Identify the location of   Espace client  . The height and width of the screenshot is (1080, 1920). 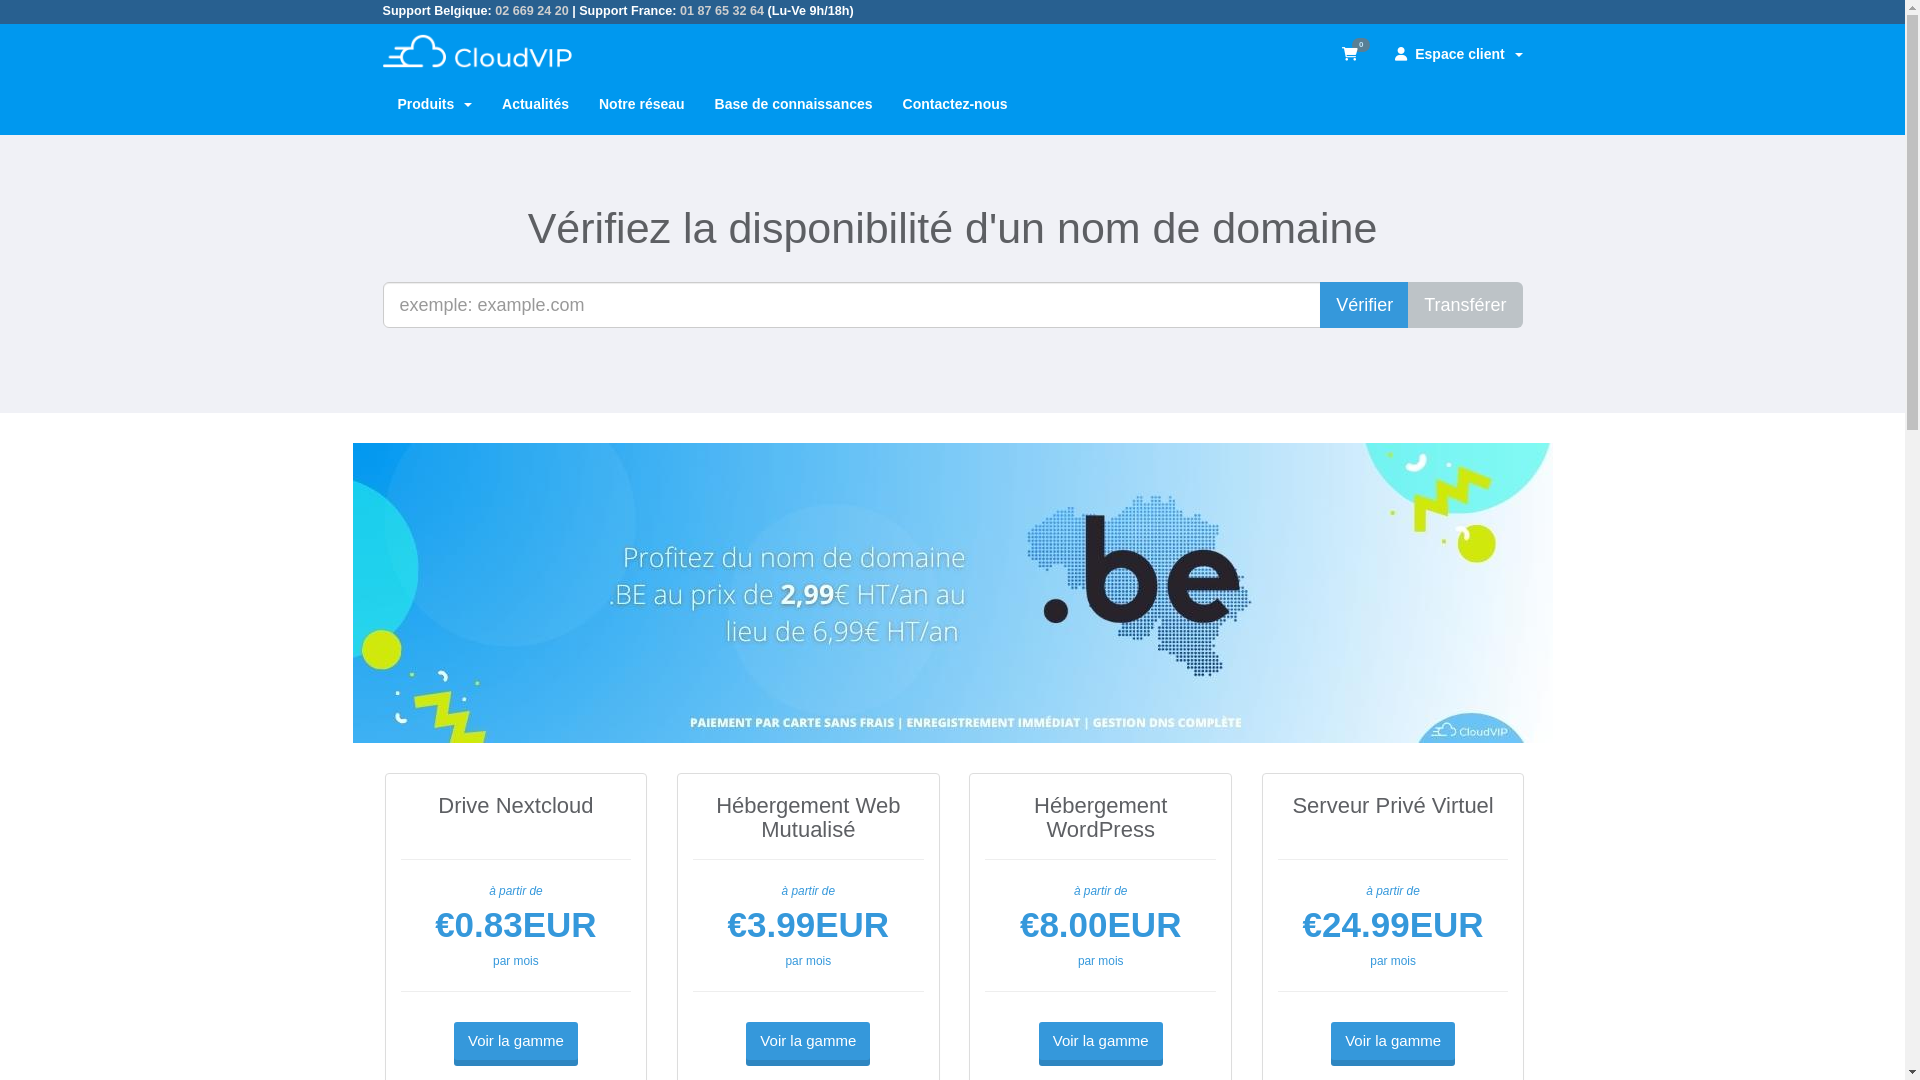
(1458, 54).